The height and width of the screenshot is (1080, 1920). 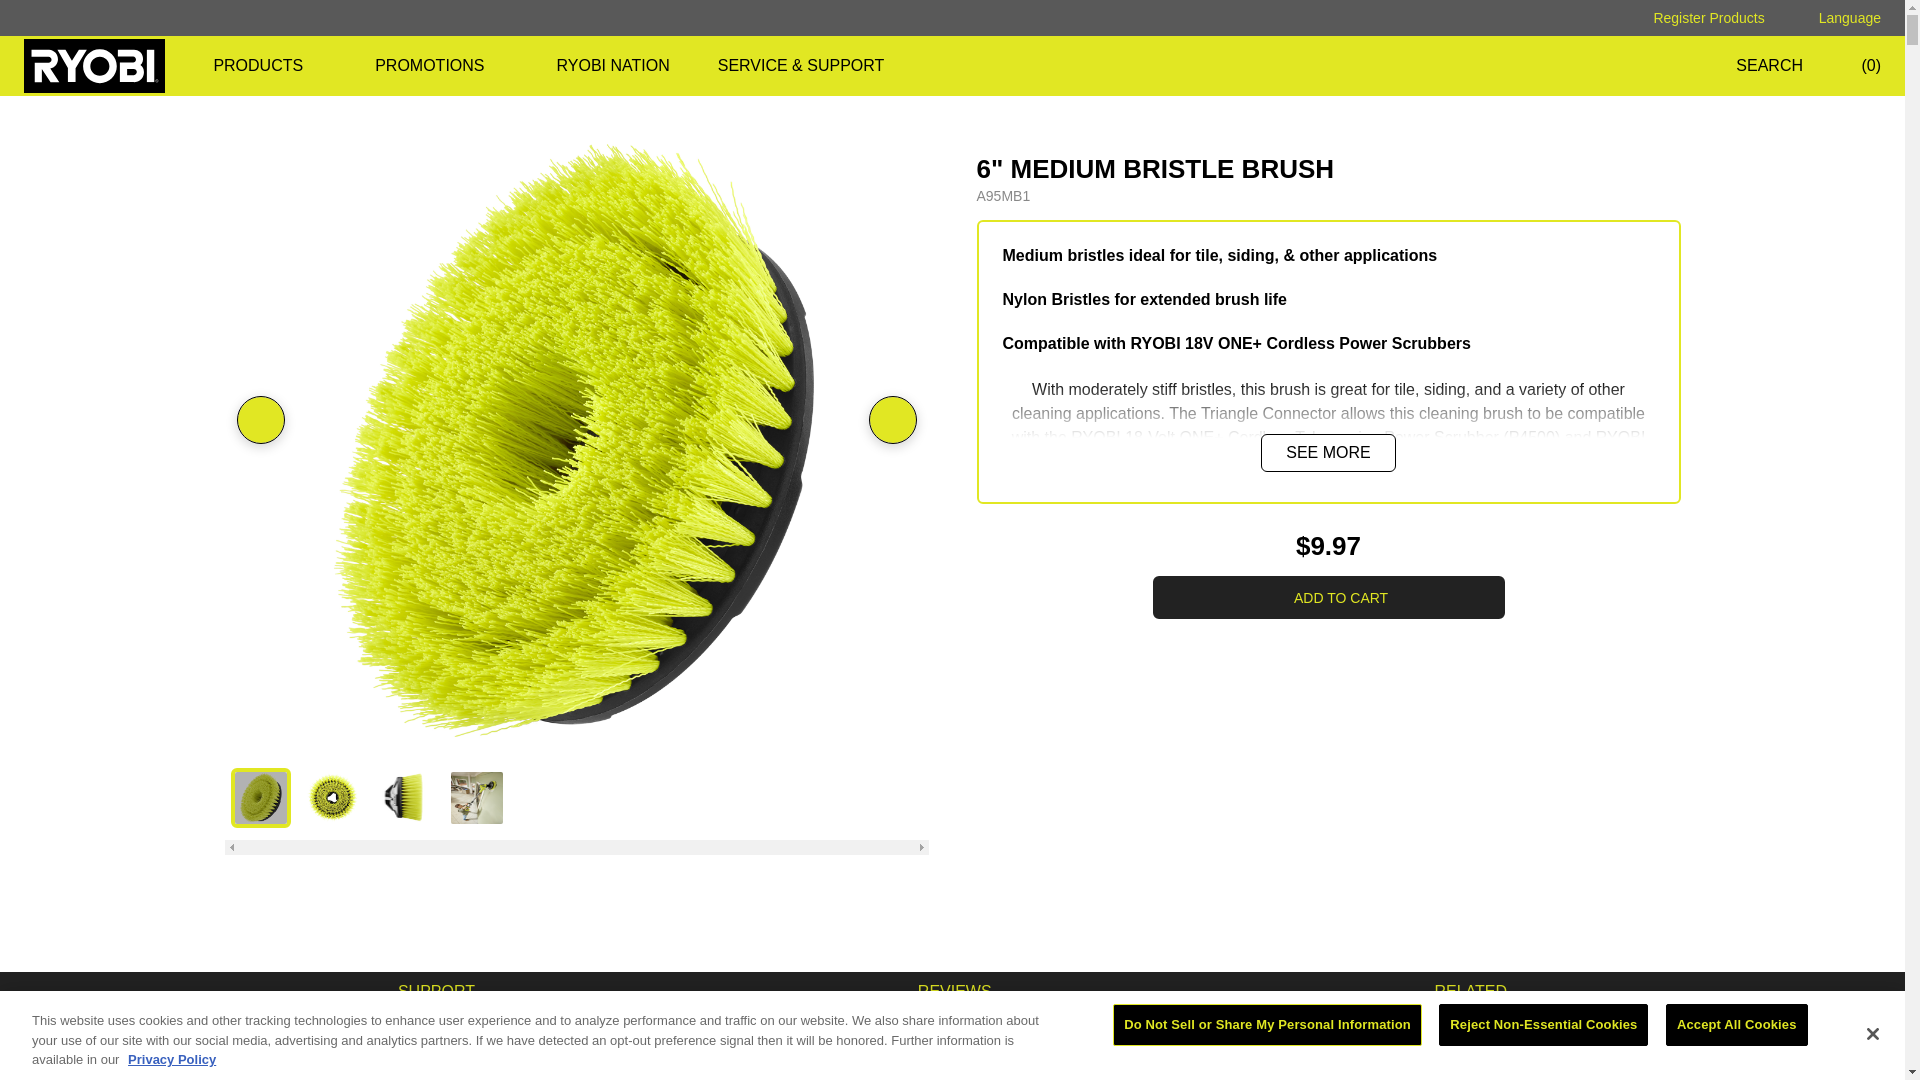 I want to click on SEE MORE, so click(x=1328, y=452).